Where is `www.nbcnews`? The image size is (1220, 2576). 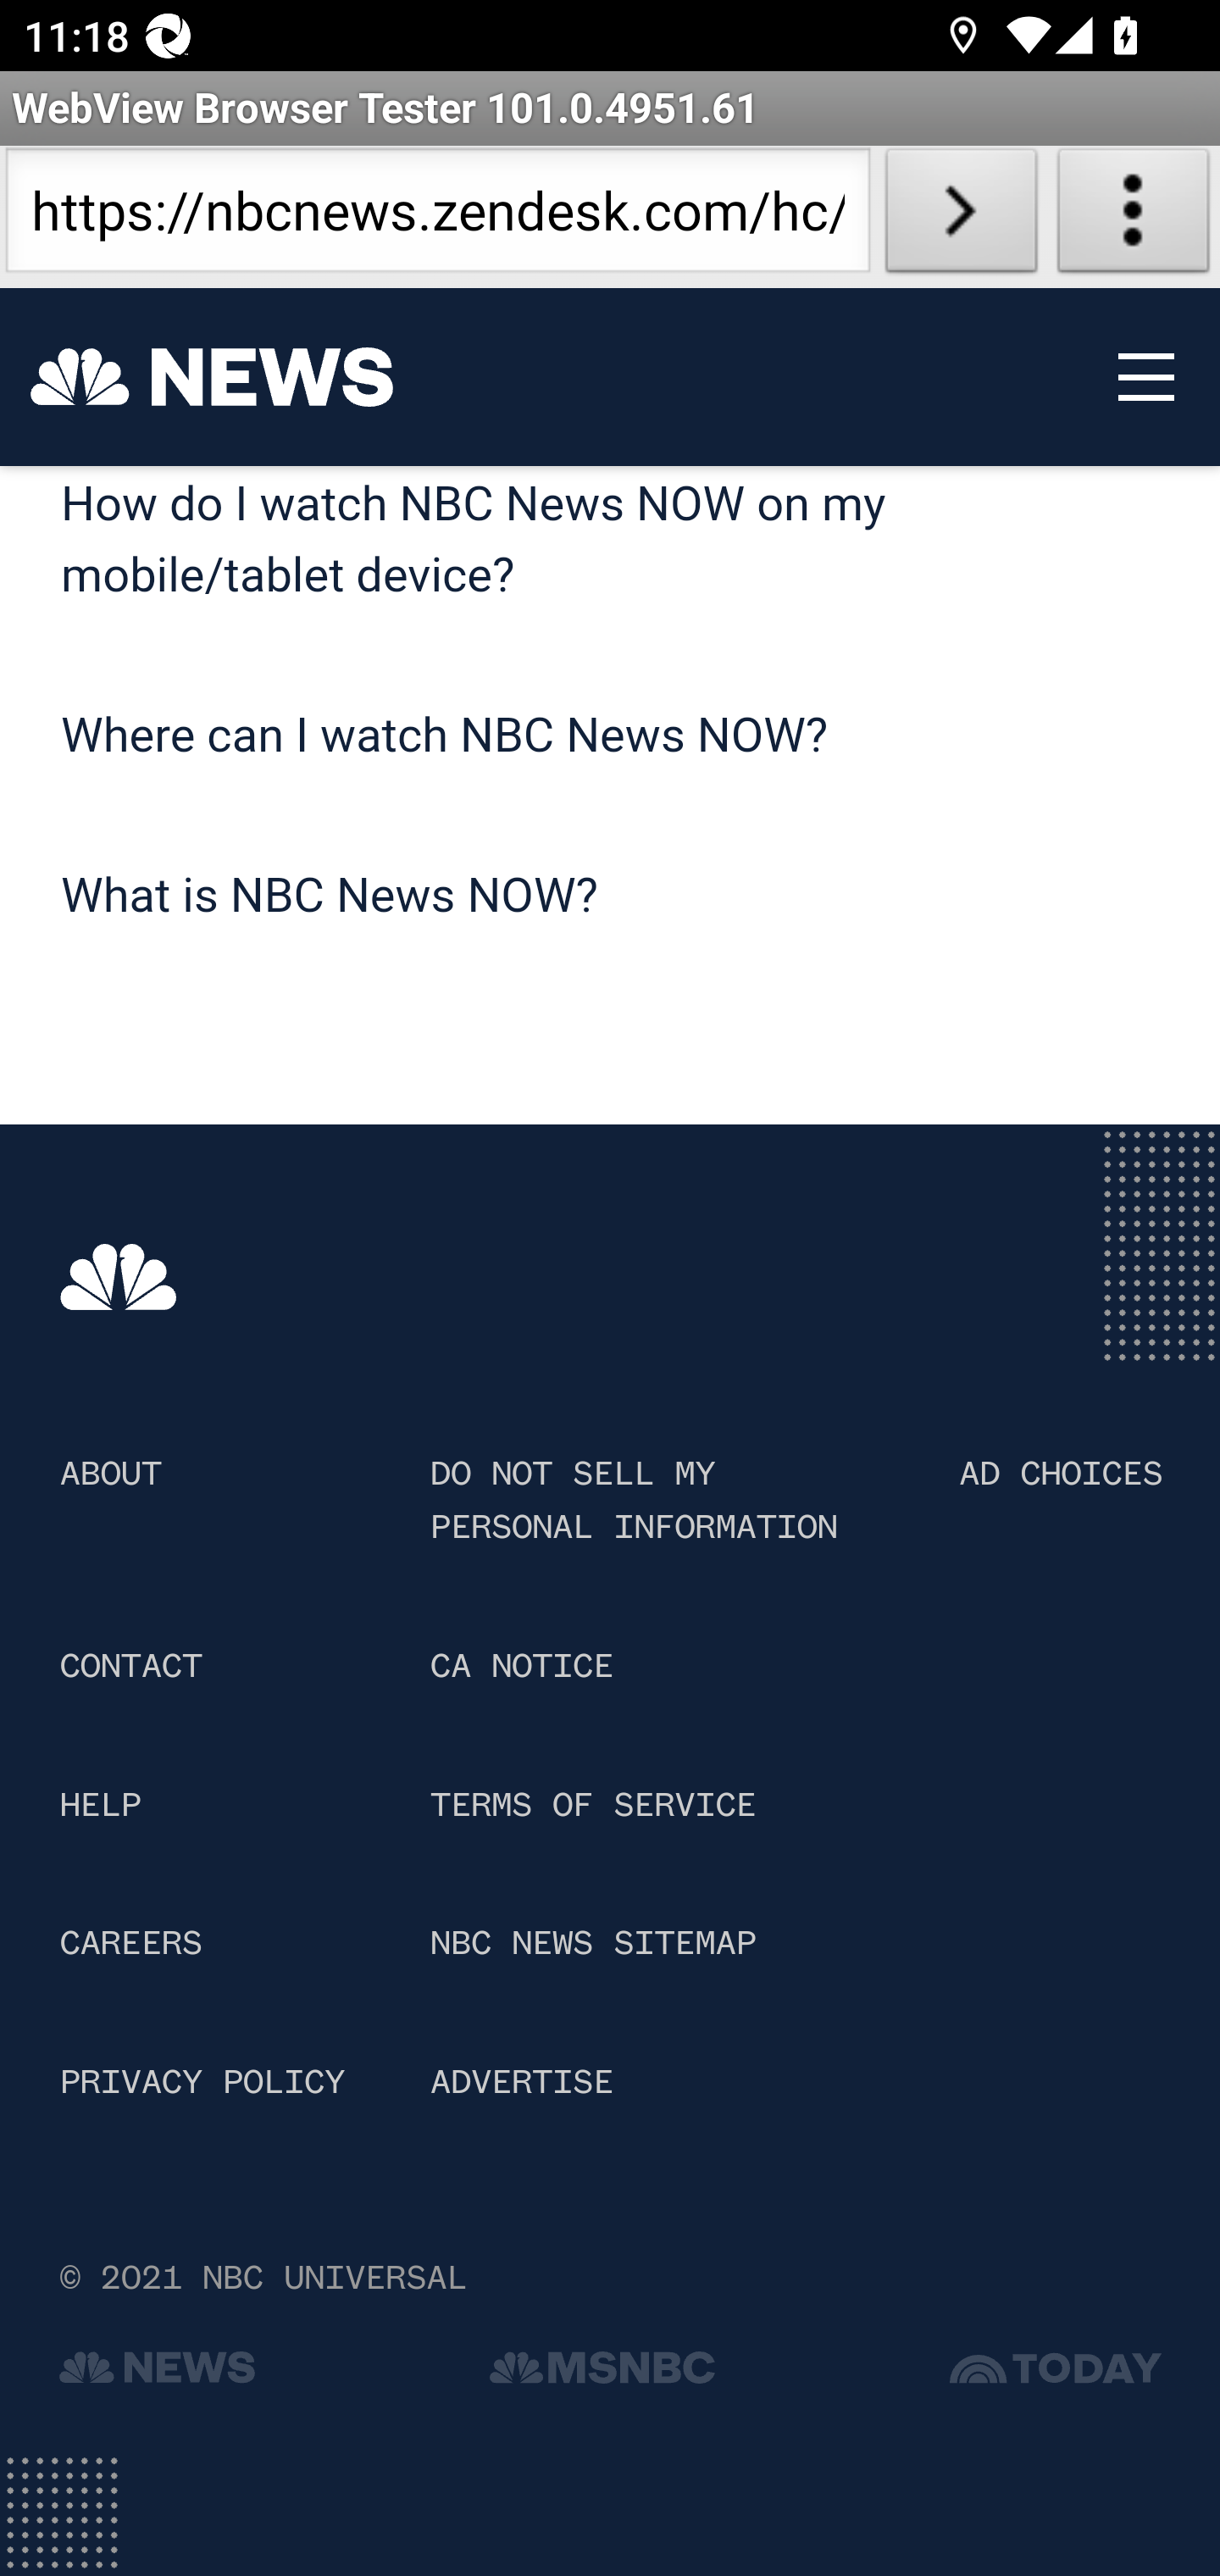 www.nbcnews is located at coordinates (158, 2374).